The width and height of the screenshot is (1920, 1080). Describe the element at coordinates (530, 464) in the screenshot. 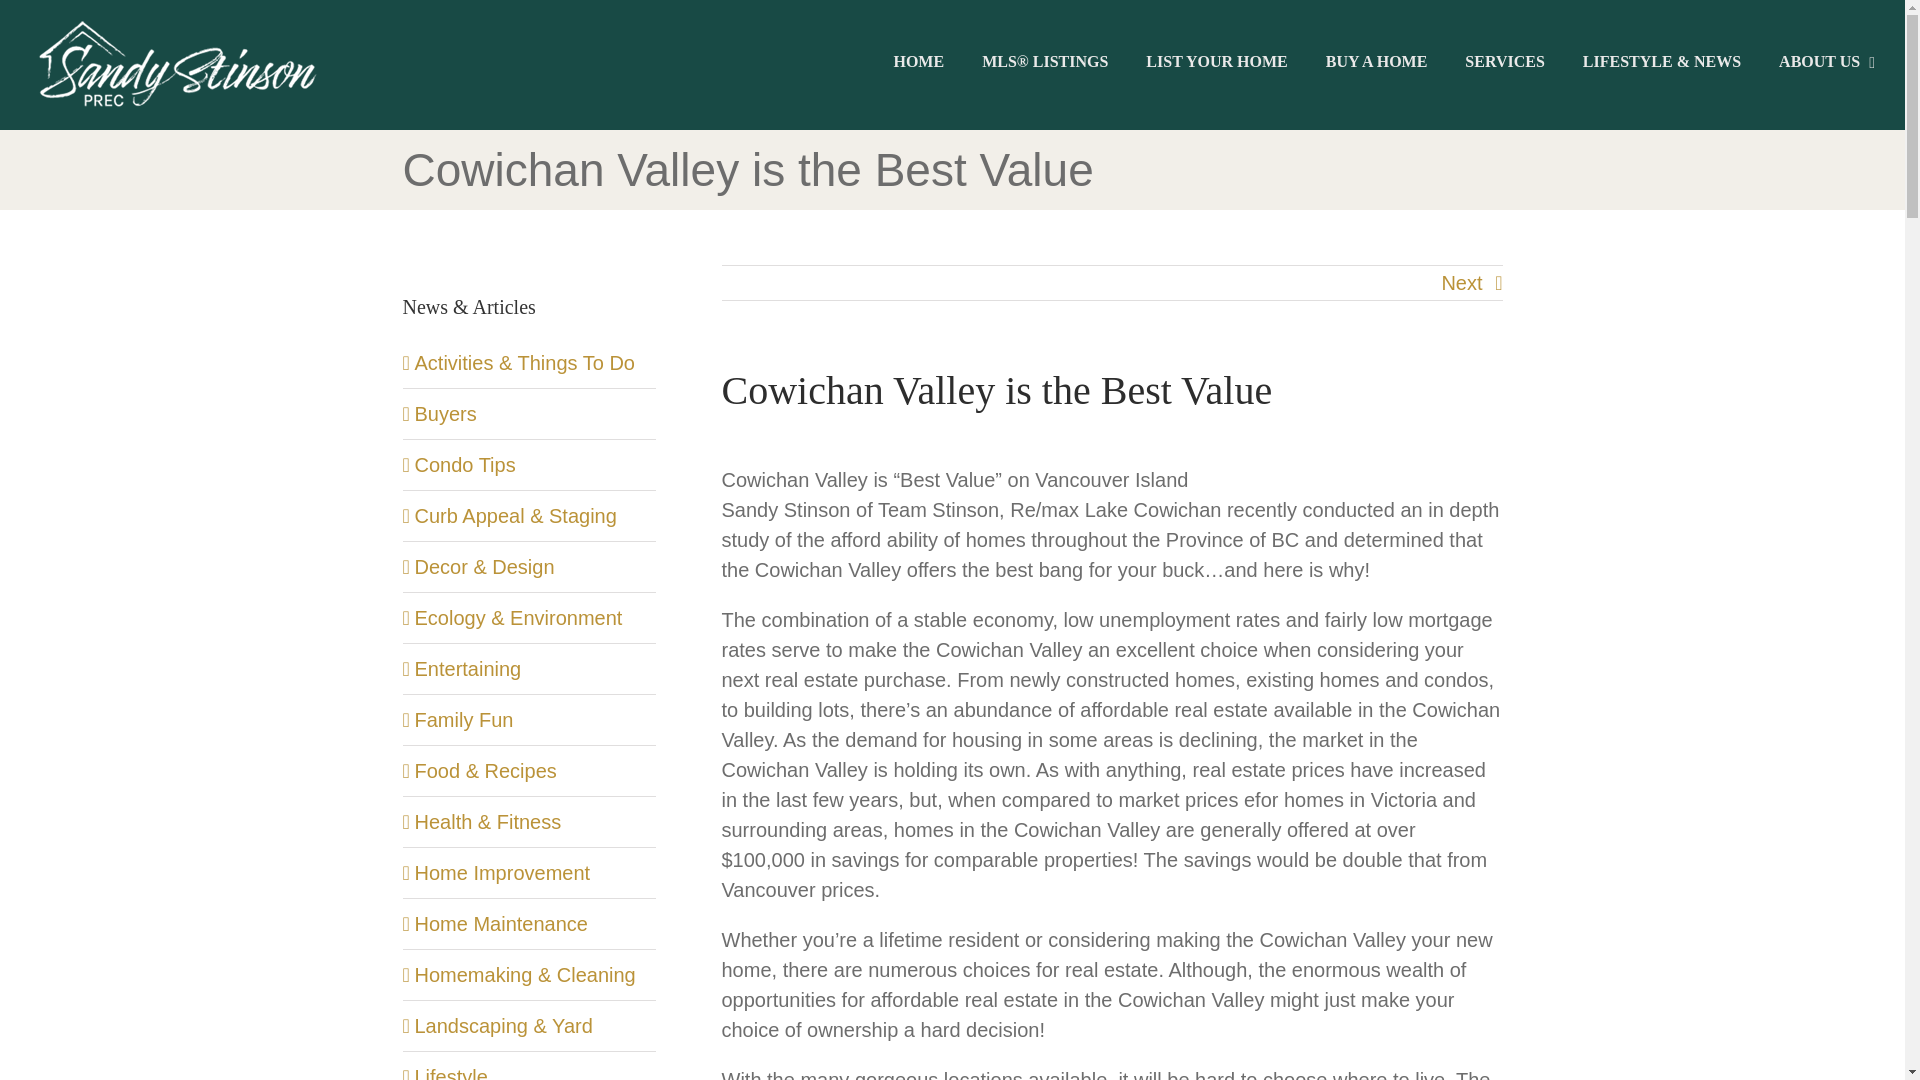

I see `Condo Tips` at that location.